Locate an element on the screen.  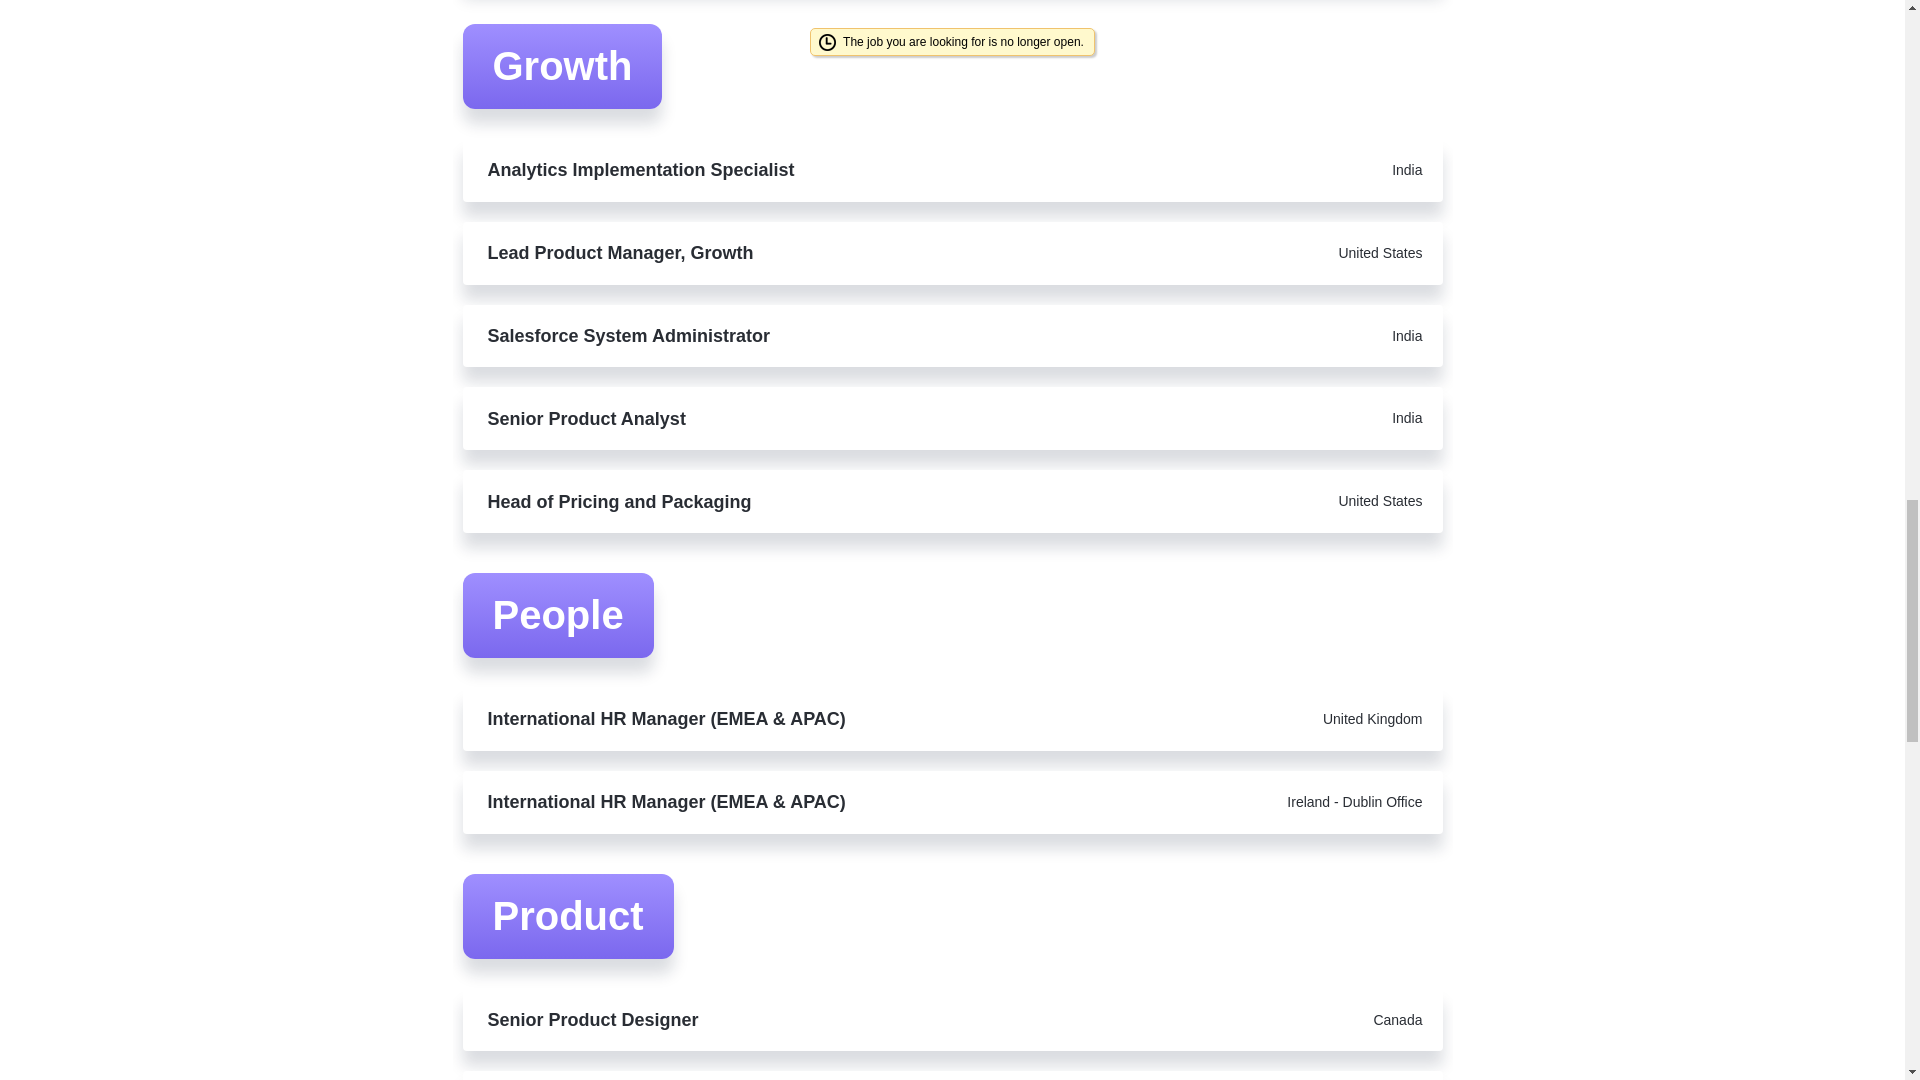
Senior Product Analyst is located at coordinates (814, 418).